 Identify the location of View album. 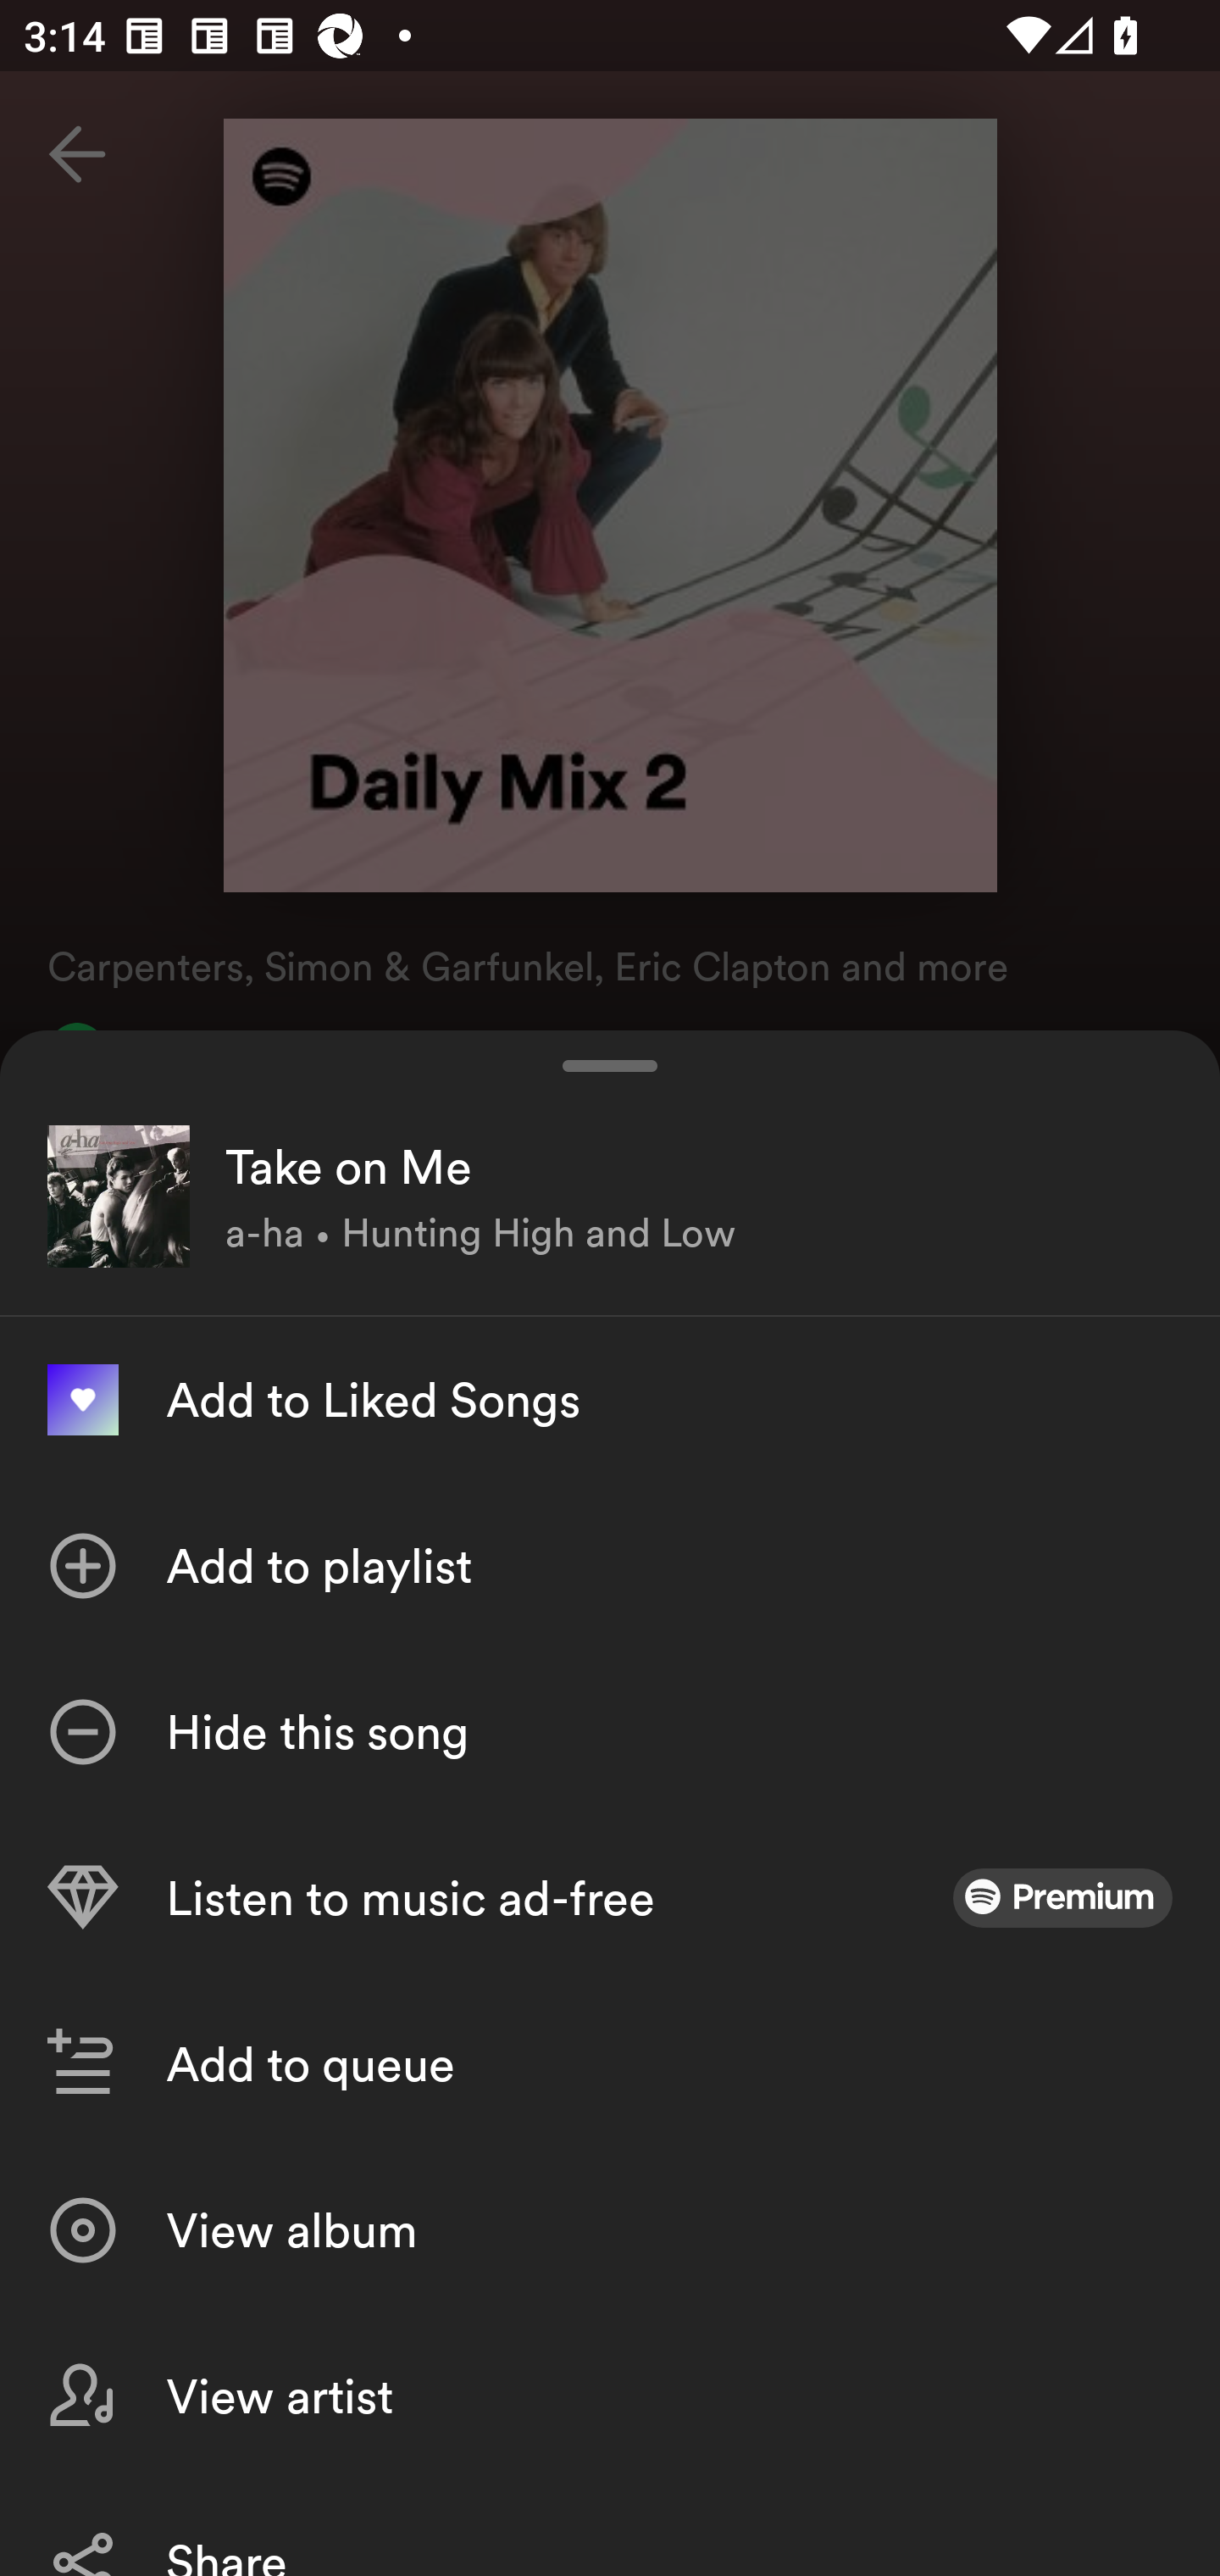
(610, 2230).